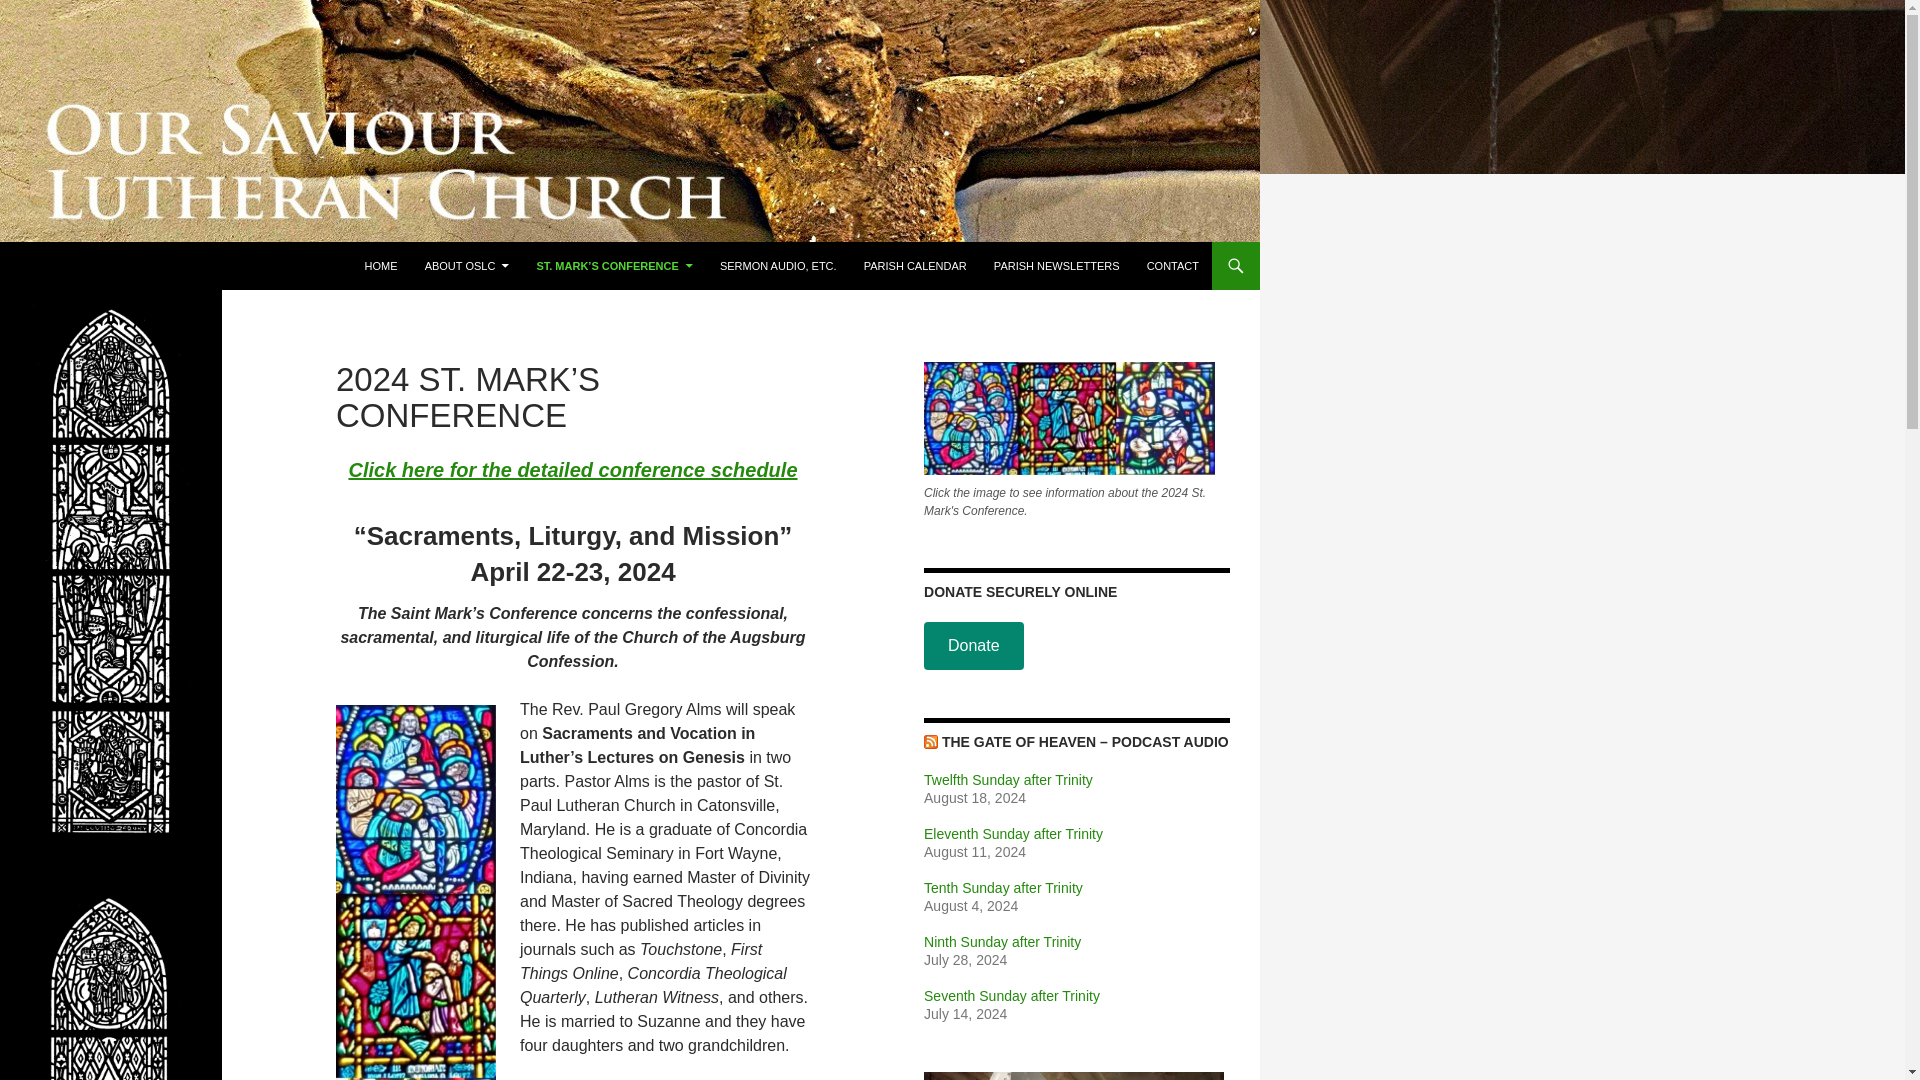 This screenshot has width=1920, height=1080. I want to click on CONTACT, so click(1172, 266).